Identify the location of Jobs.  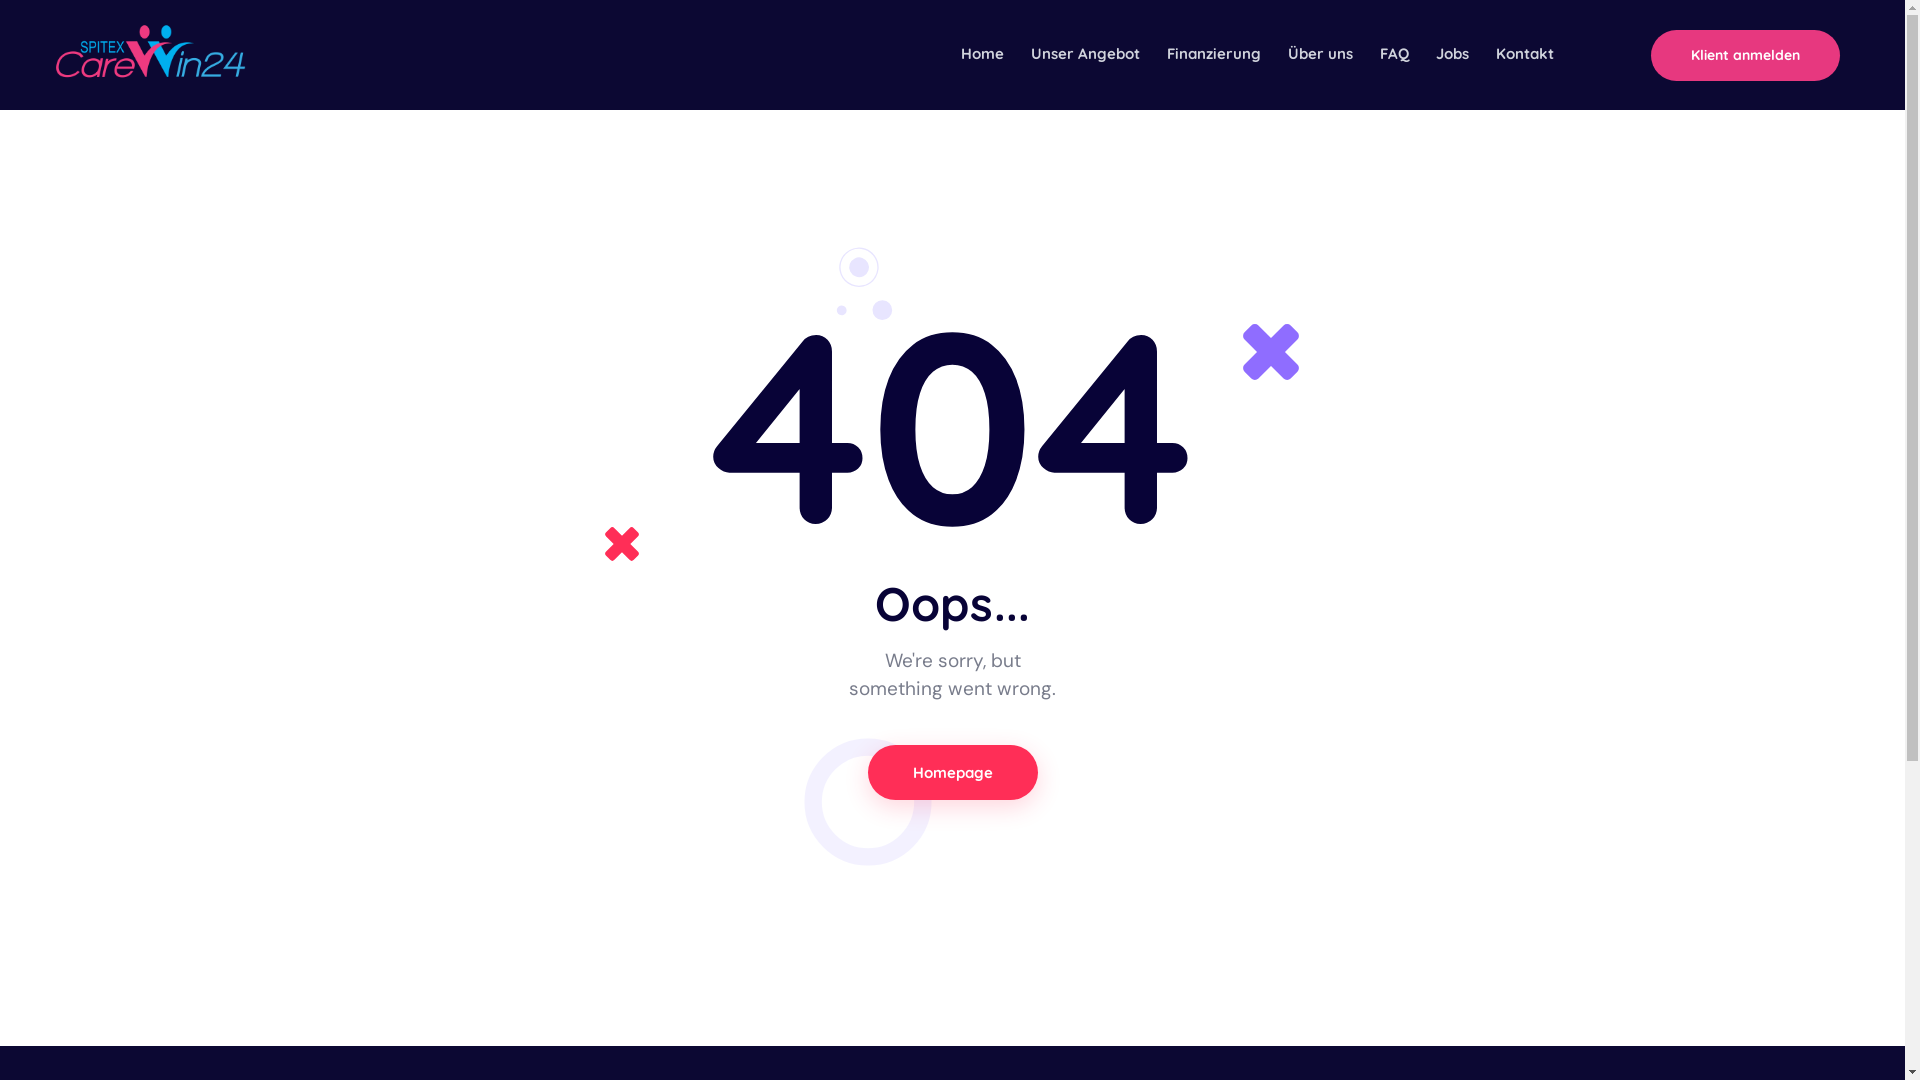
(1452, 56).